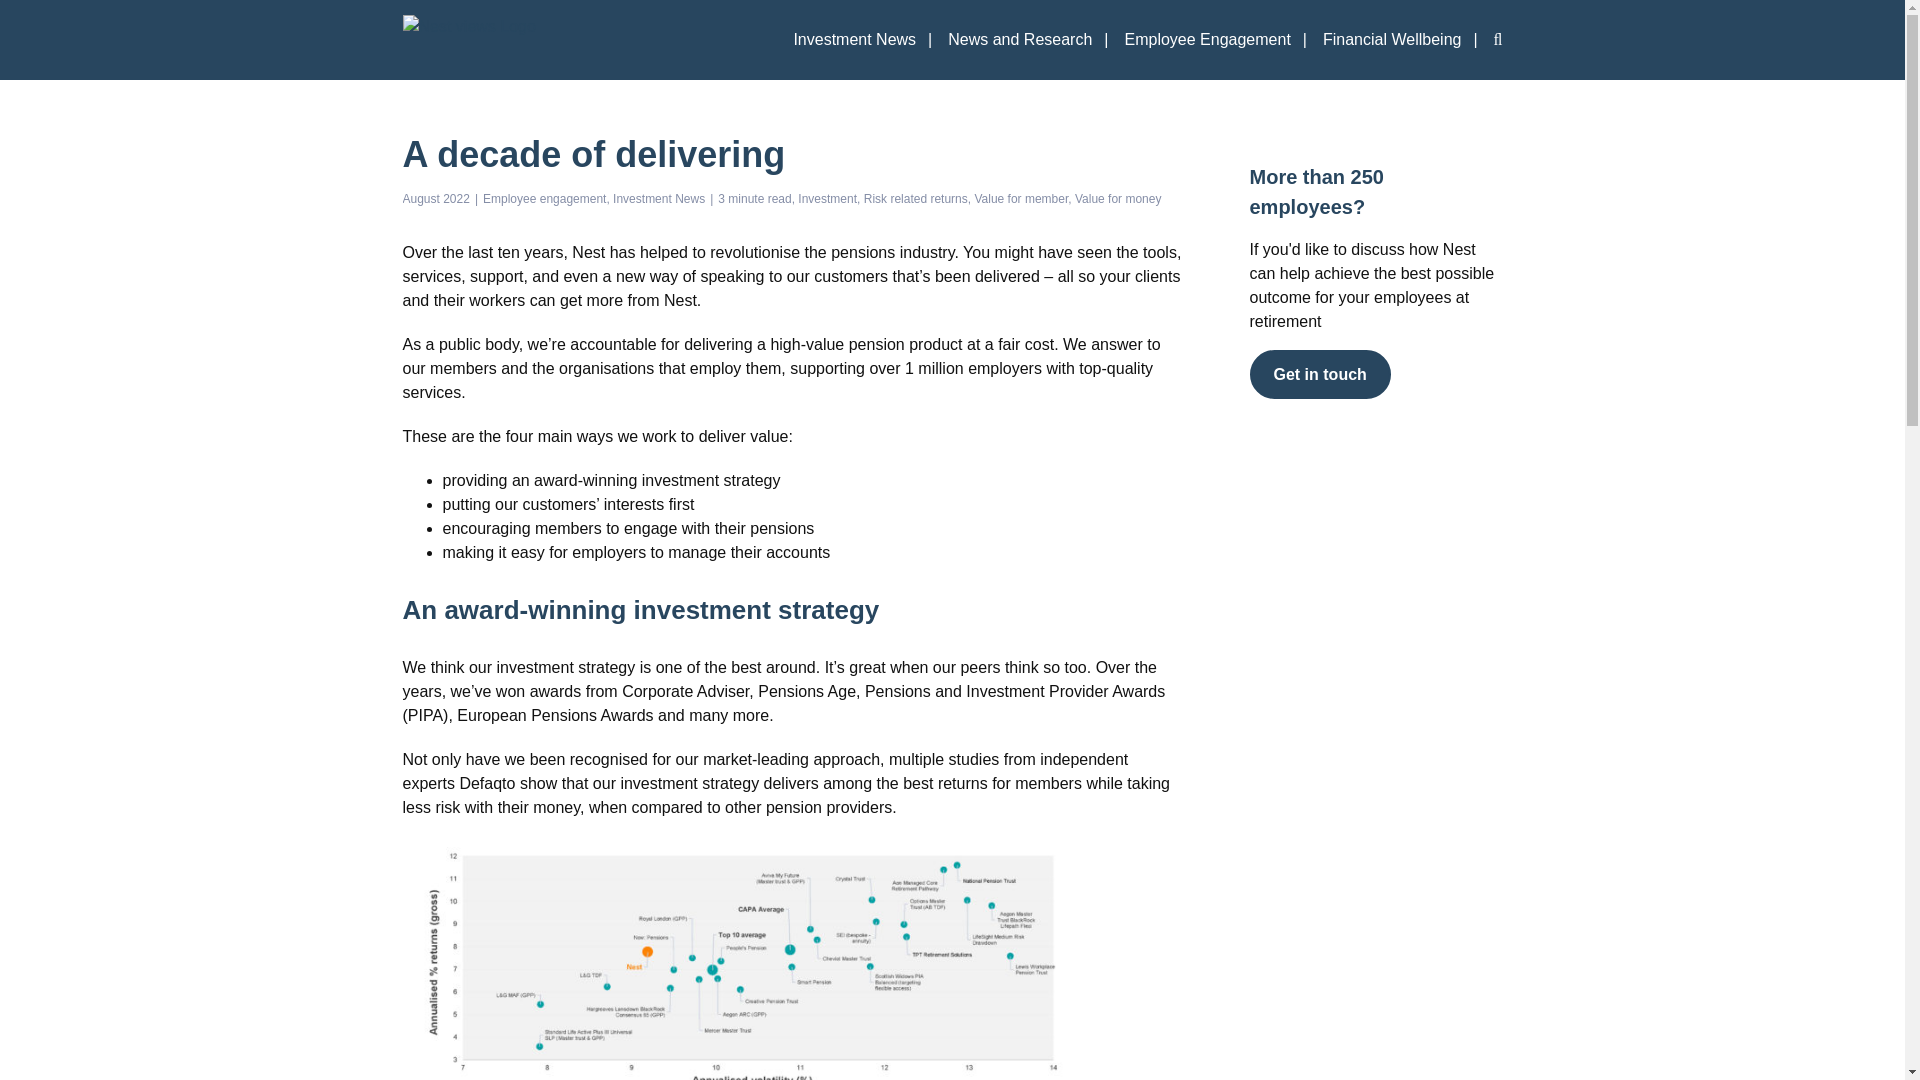 Image resolution: width=1920 pixels, height=1080 pixels. Describe the element at coordinates (1118, 199) in the screenshot. I see `Value for money` at that location.